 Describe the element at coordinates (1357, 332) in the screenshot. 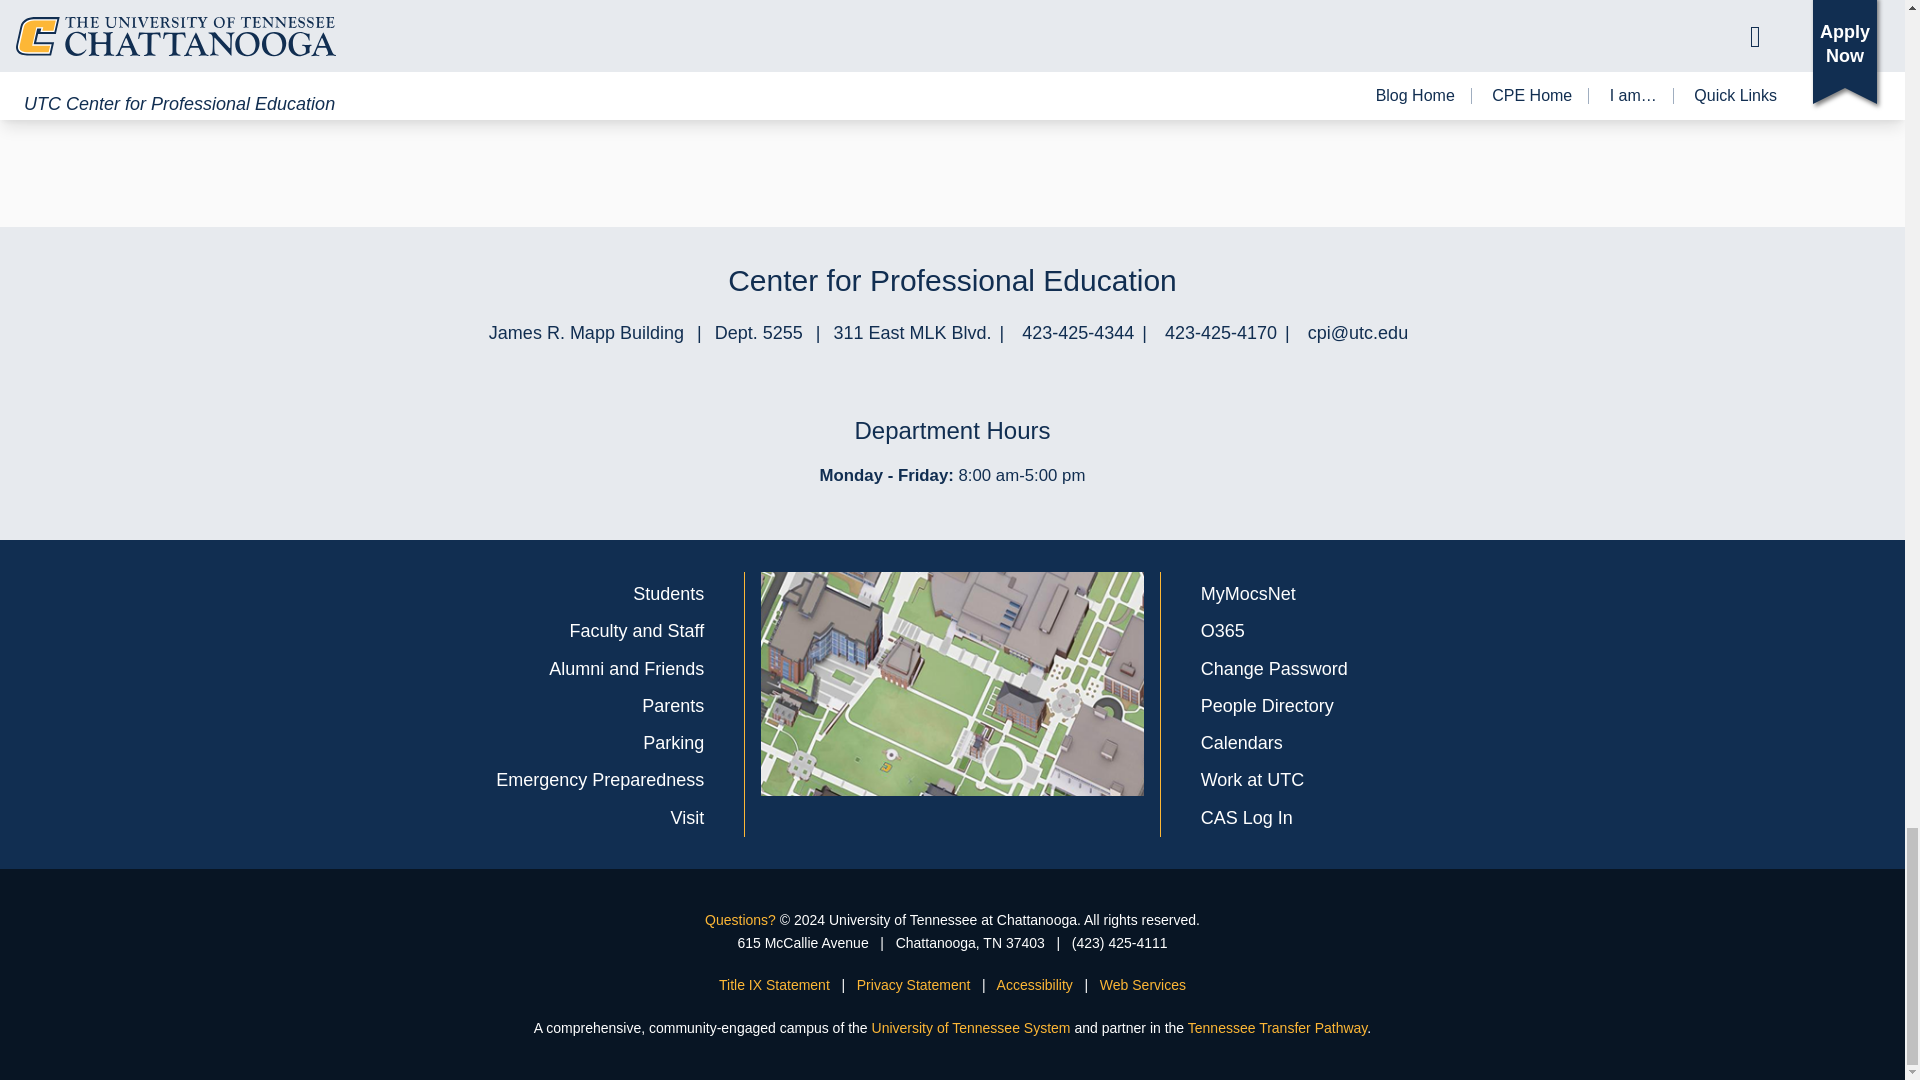

I see `email us` at that location.